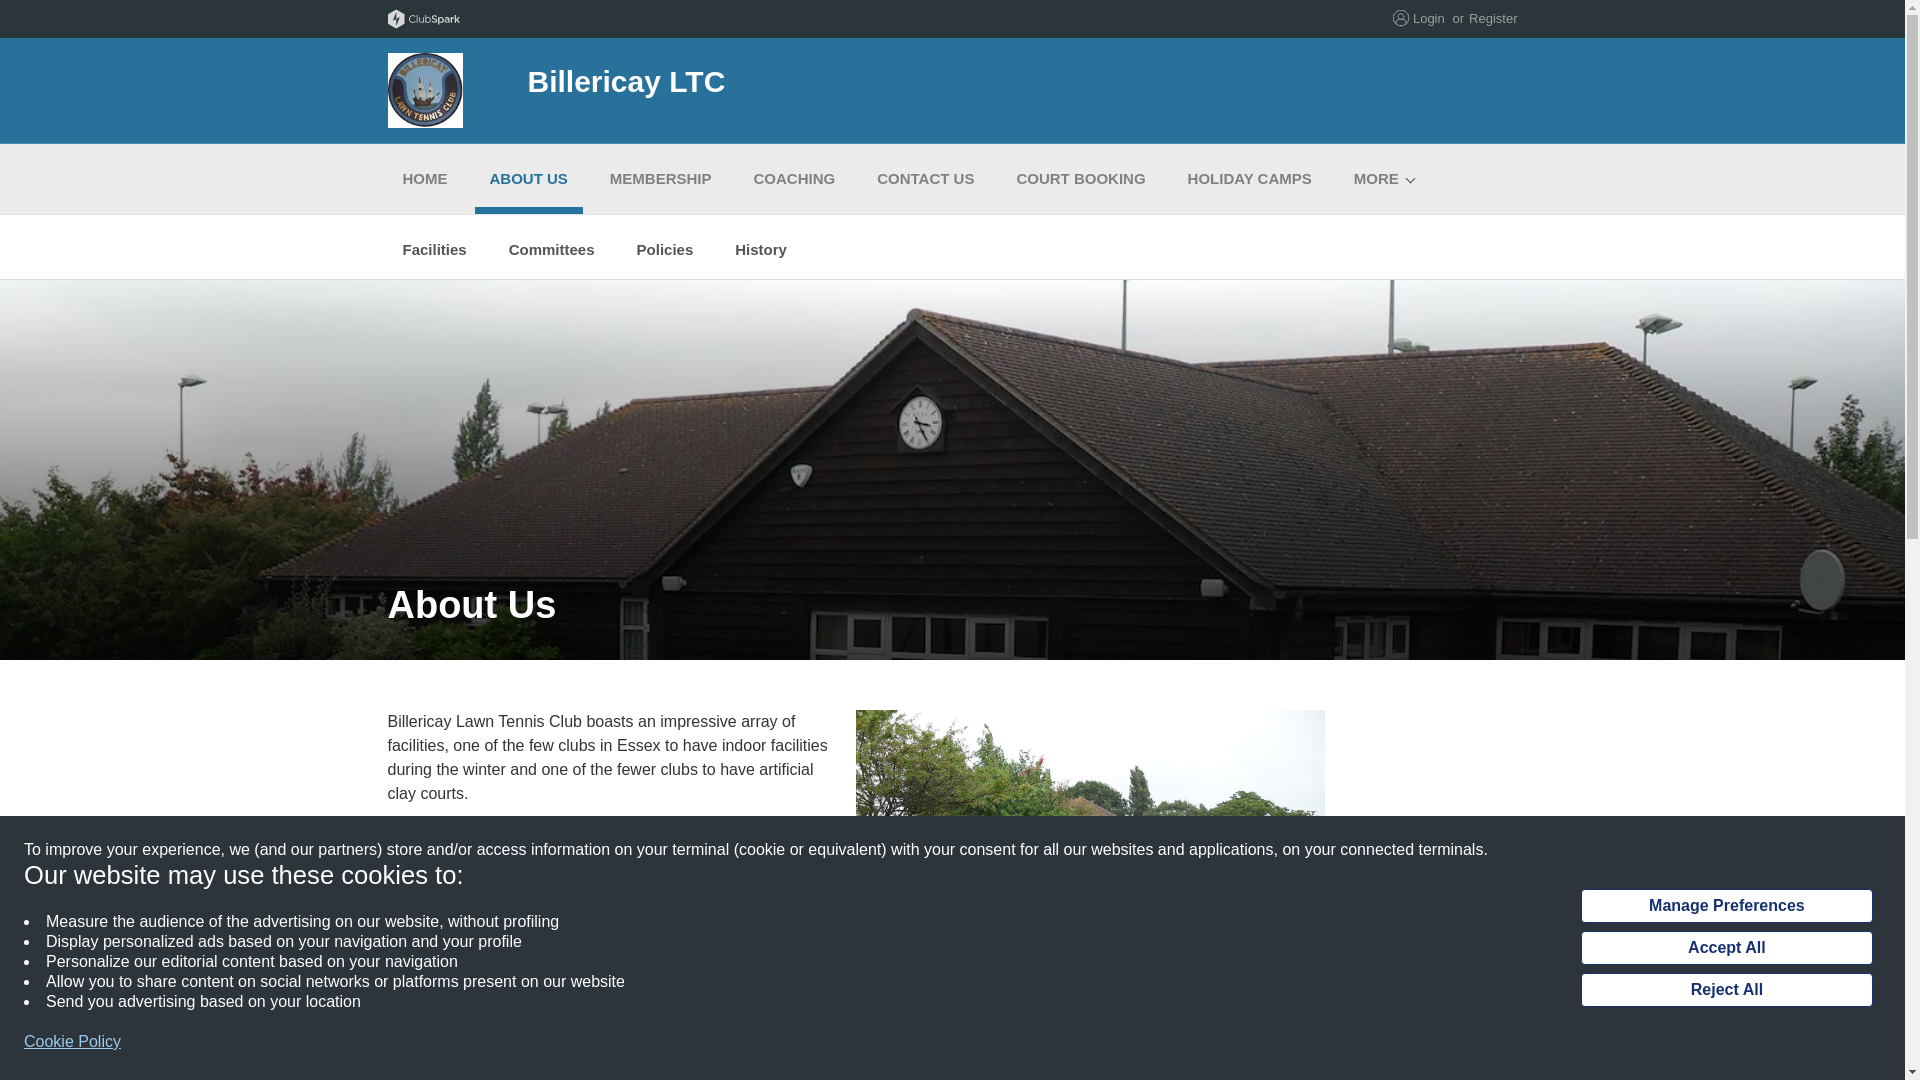 This screenshot has width=1920, height=1080. I want to click on COACHING, so click(794, 178).